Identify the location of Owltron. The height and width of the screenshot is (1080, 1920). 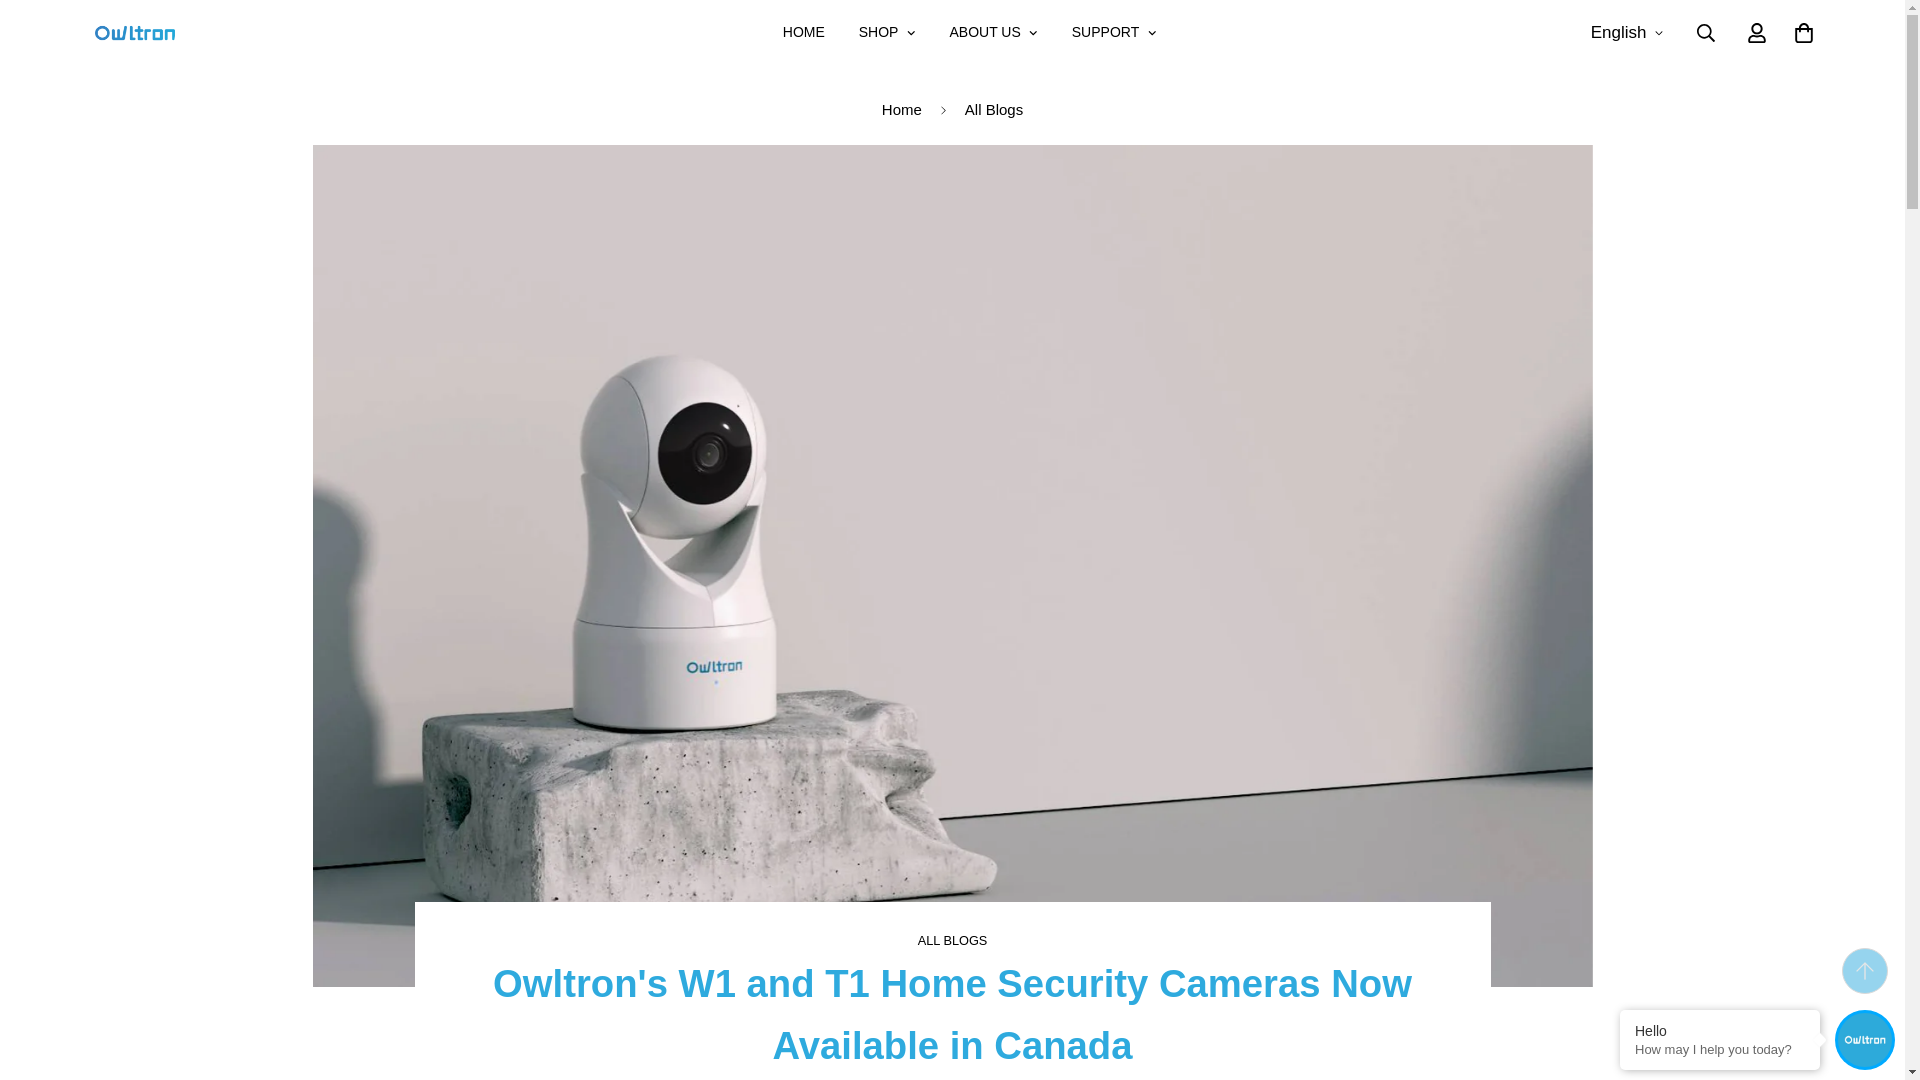
(134, 32).